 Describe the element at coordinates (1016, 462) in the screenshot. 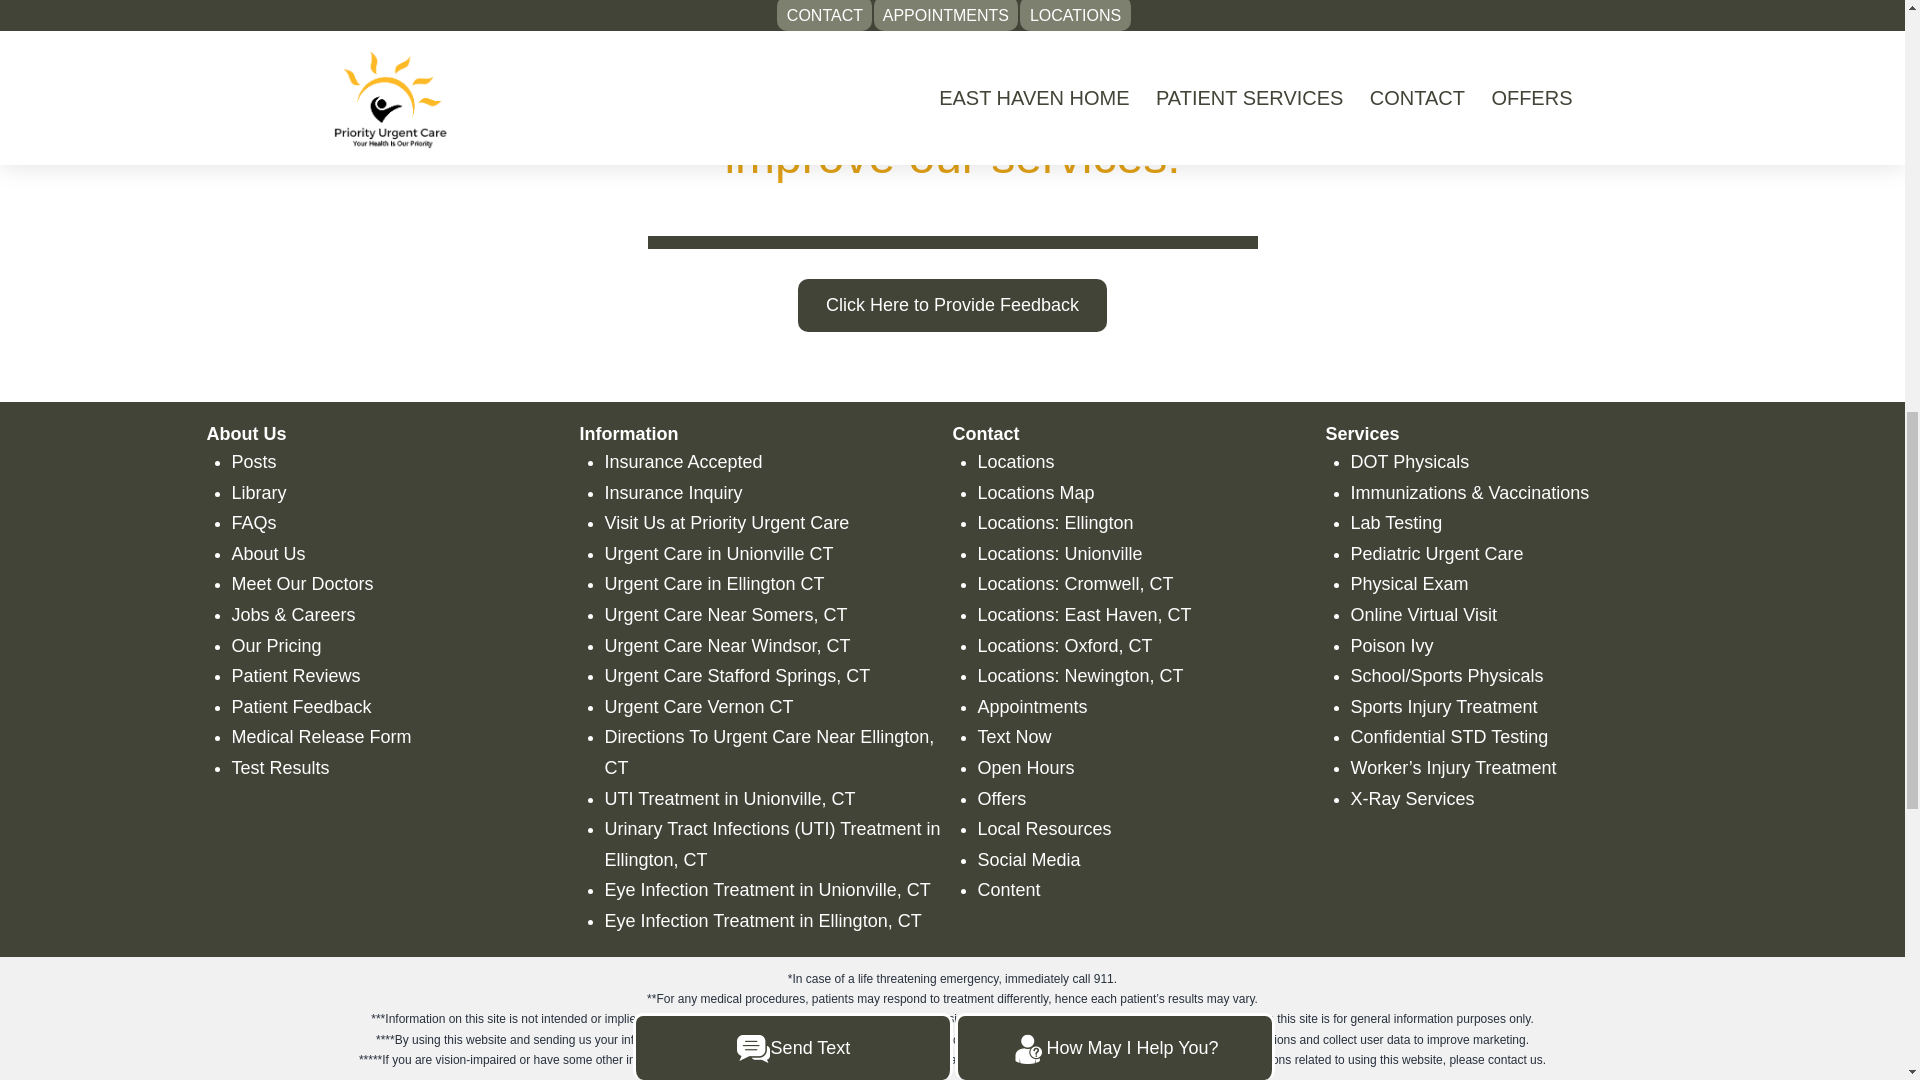

I see `Locations` at that location.